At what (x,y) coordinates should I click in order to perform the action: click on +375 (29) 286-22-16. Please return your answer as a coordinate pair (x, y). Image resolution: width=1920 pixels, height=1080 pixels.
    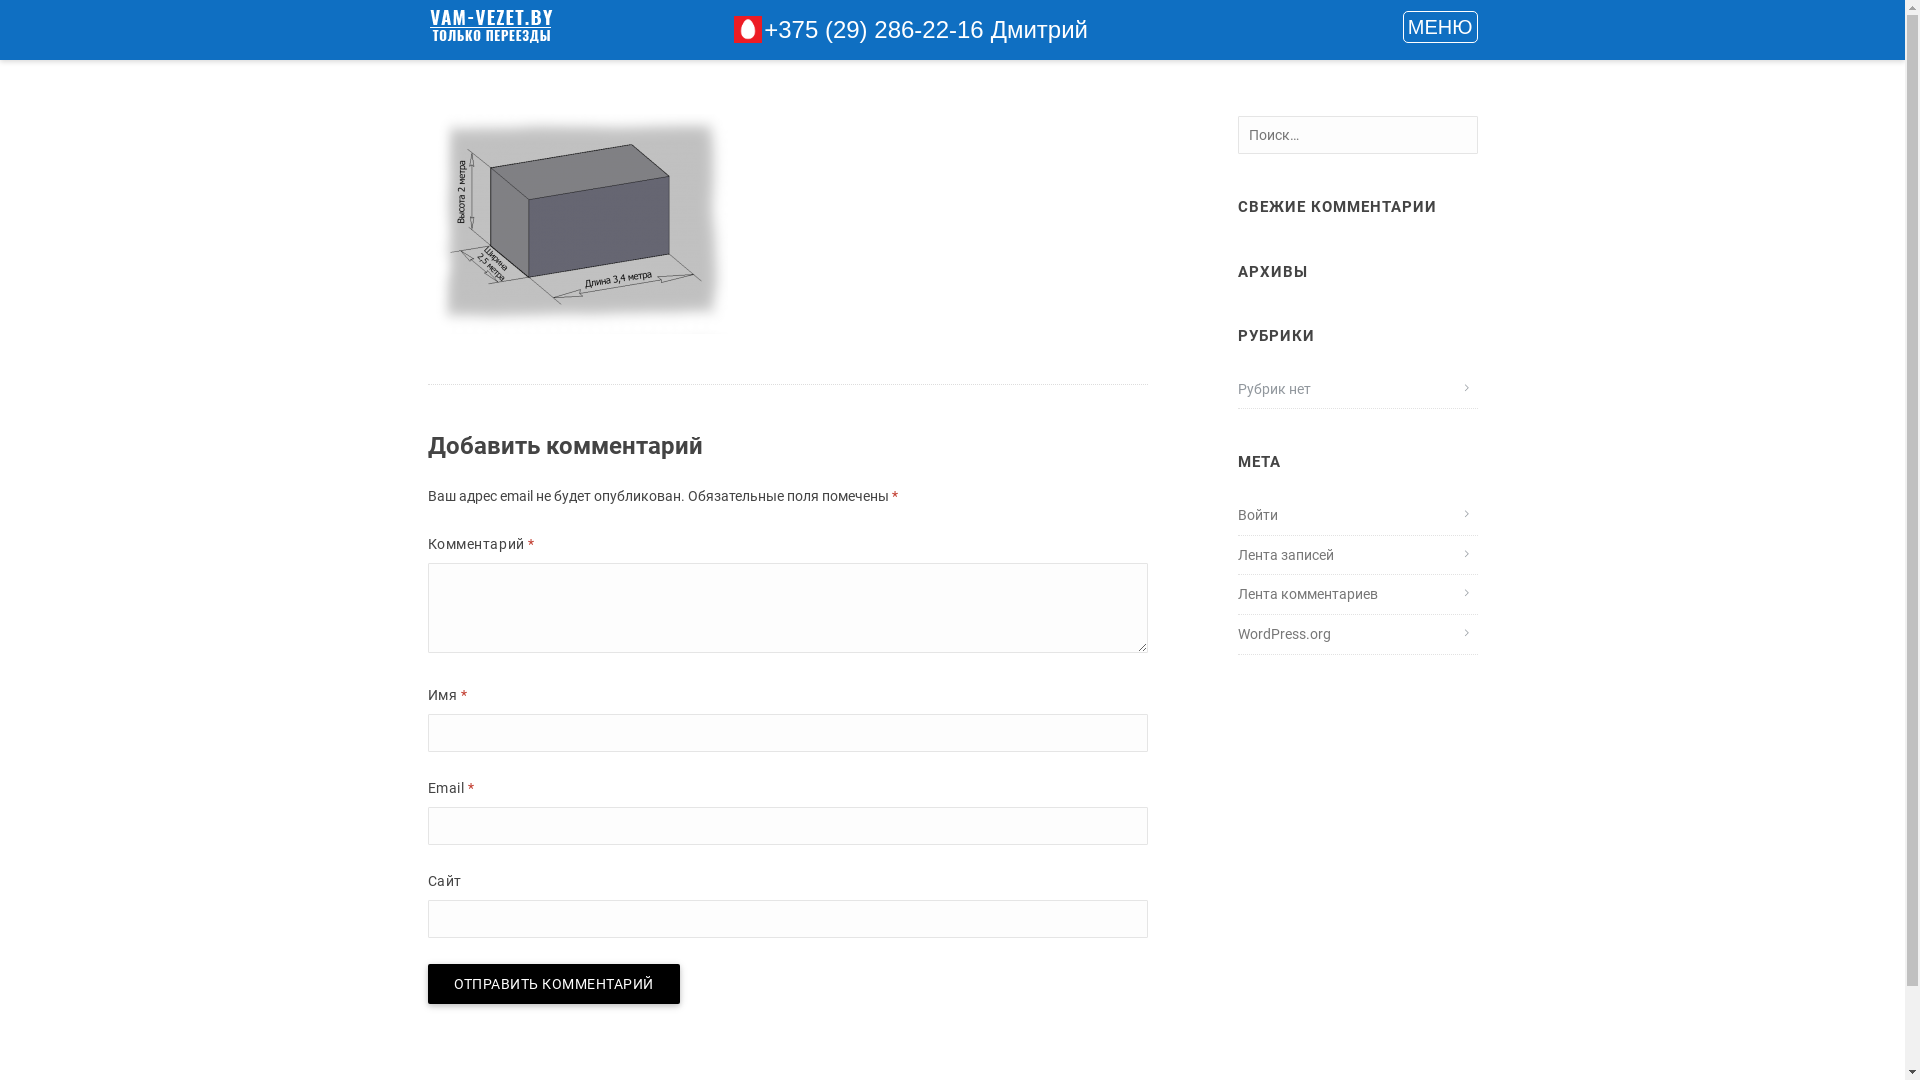
    Looking at the image, I should click on (874, 30).